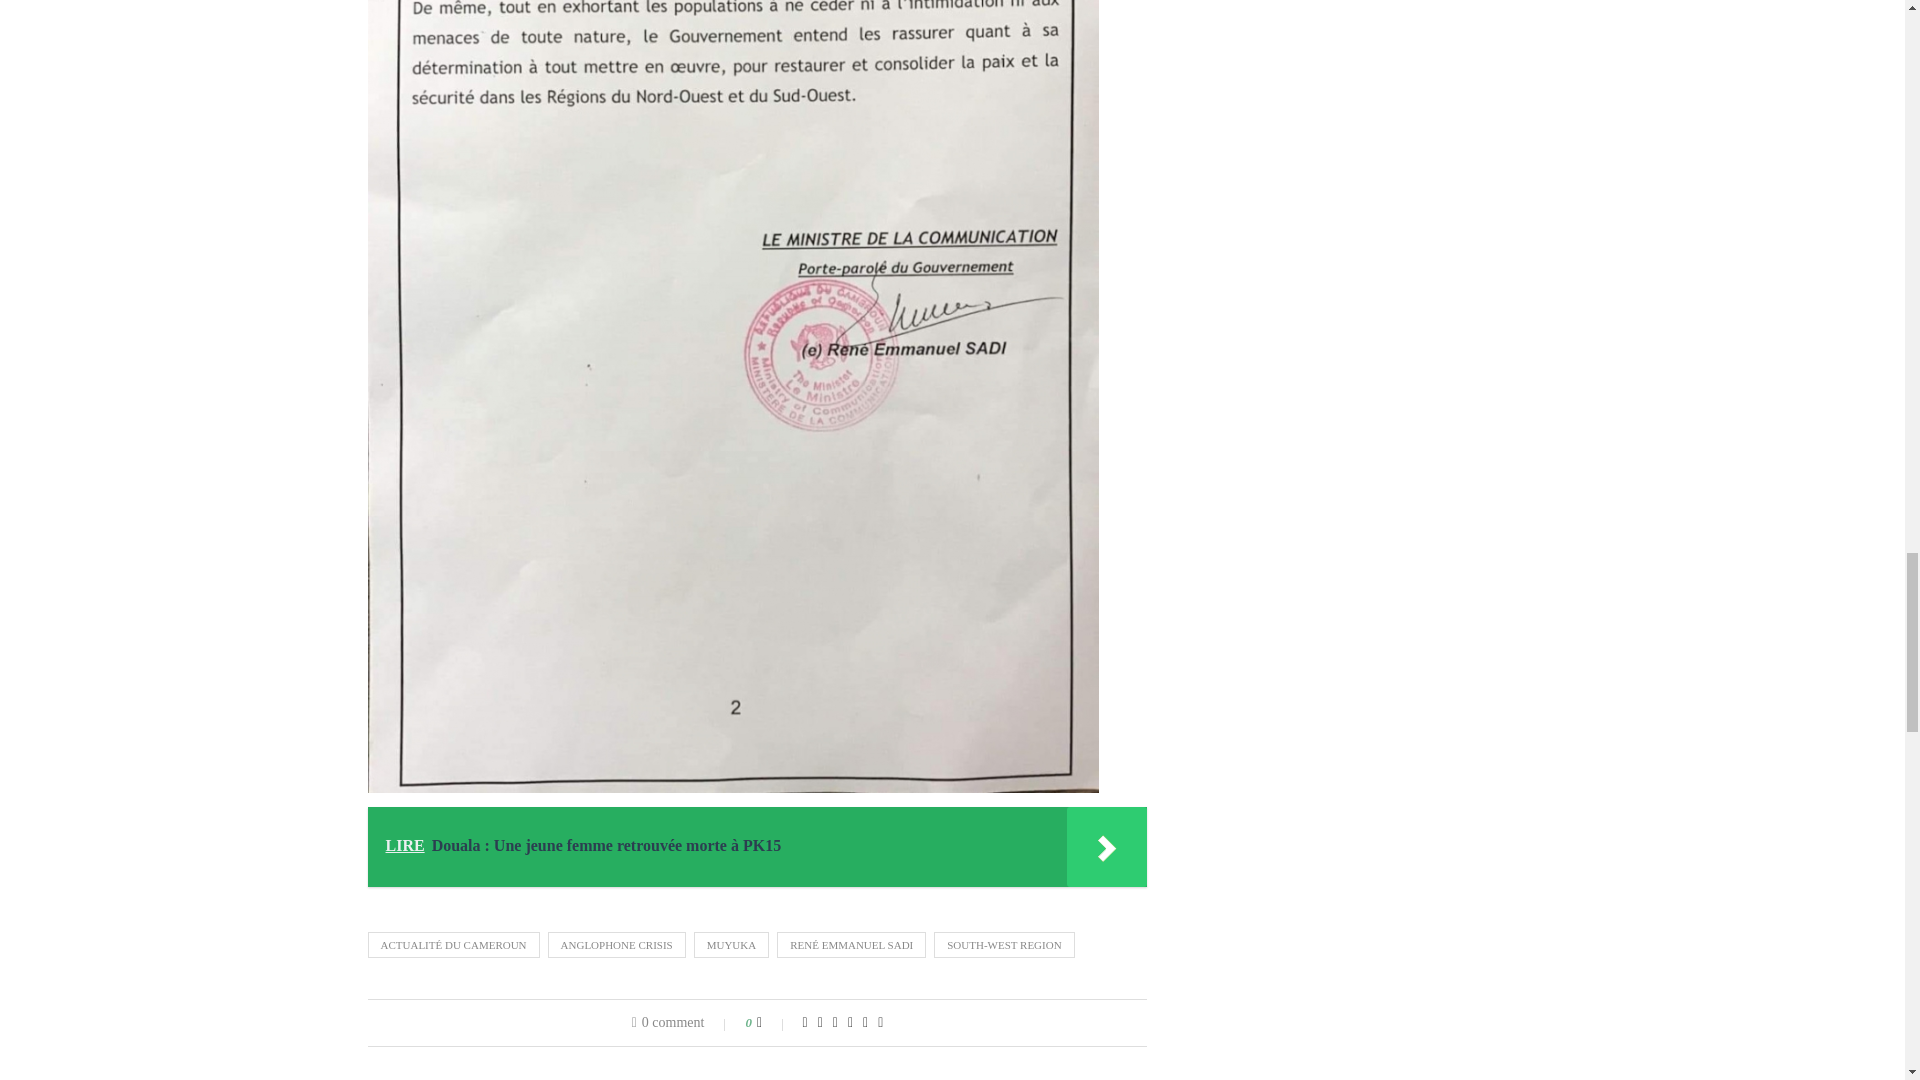  I want to click on Like, so click(772, 1023).